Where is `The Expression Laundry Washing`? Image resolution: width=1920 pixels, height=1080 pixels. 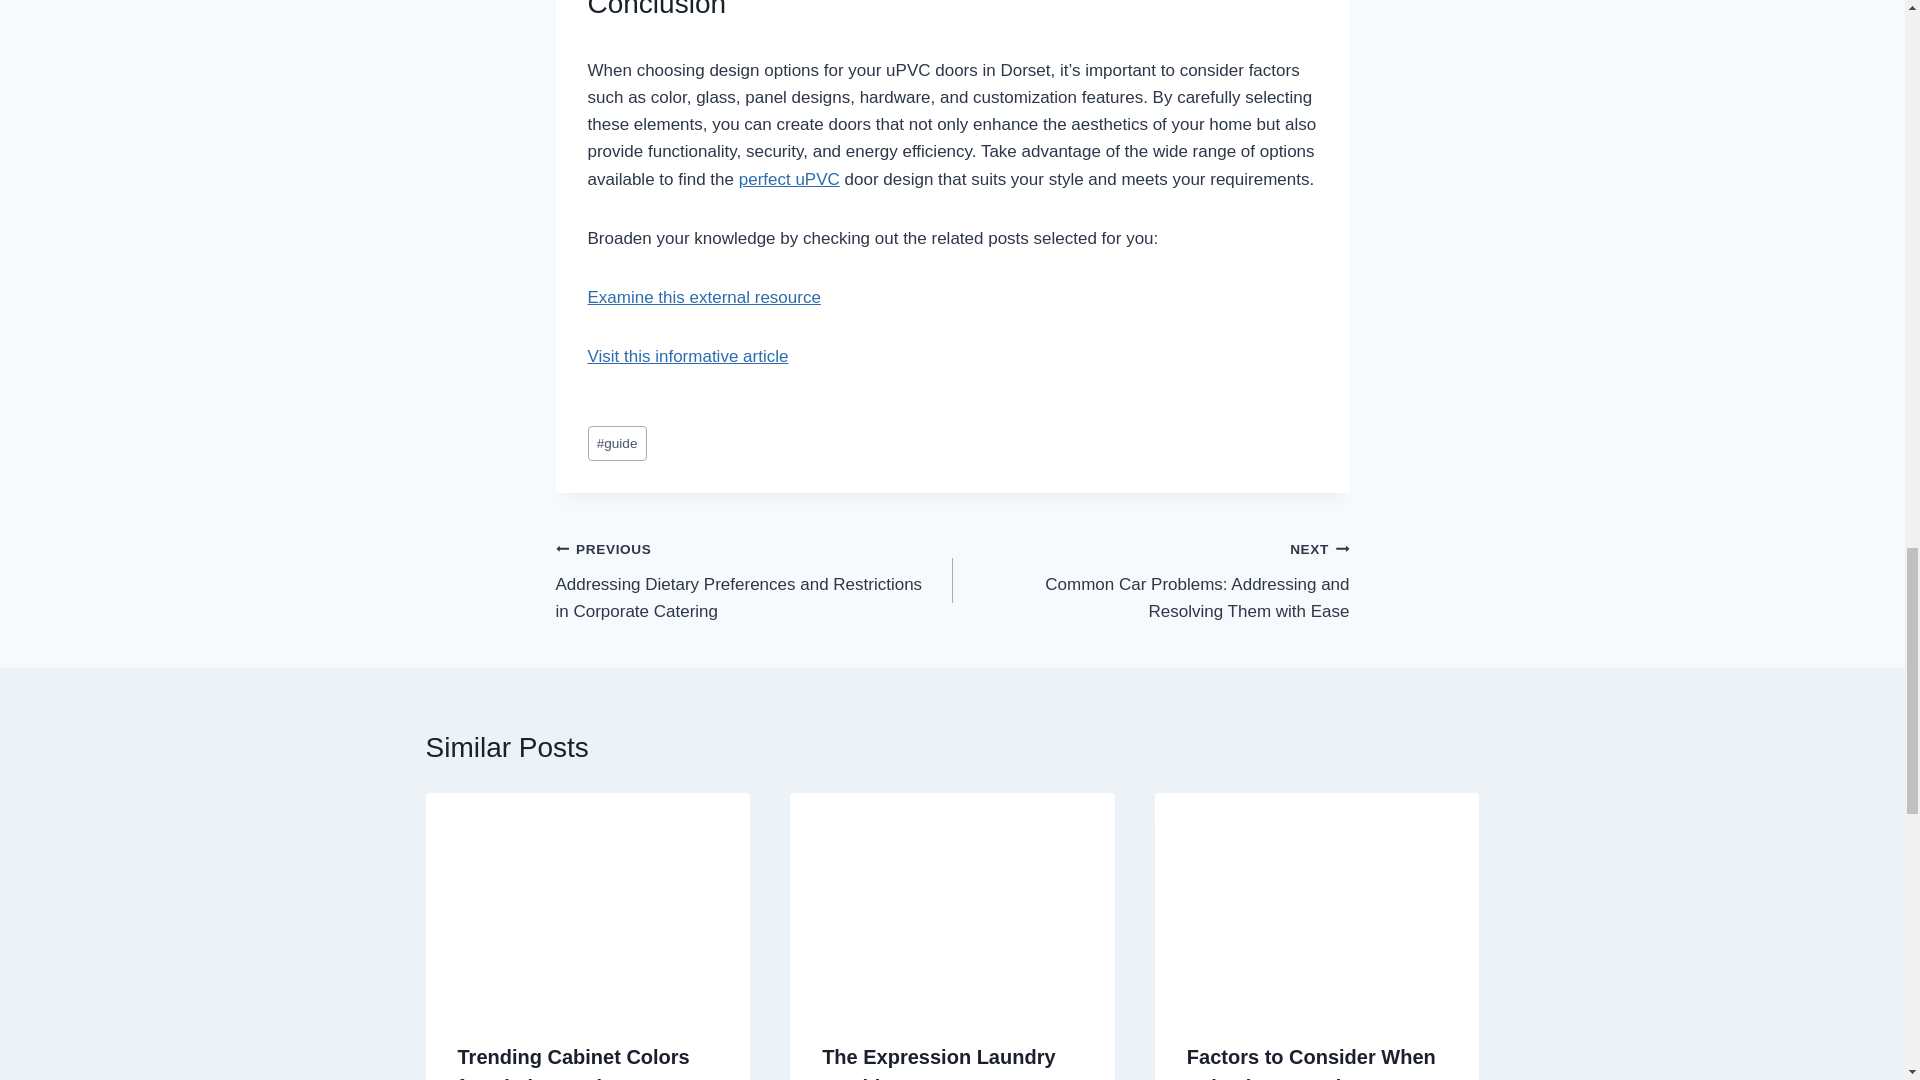
The Expression Laundry Washing is located at coordinates (938, 1063).